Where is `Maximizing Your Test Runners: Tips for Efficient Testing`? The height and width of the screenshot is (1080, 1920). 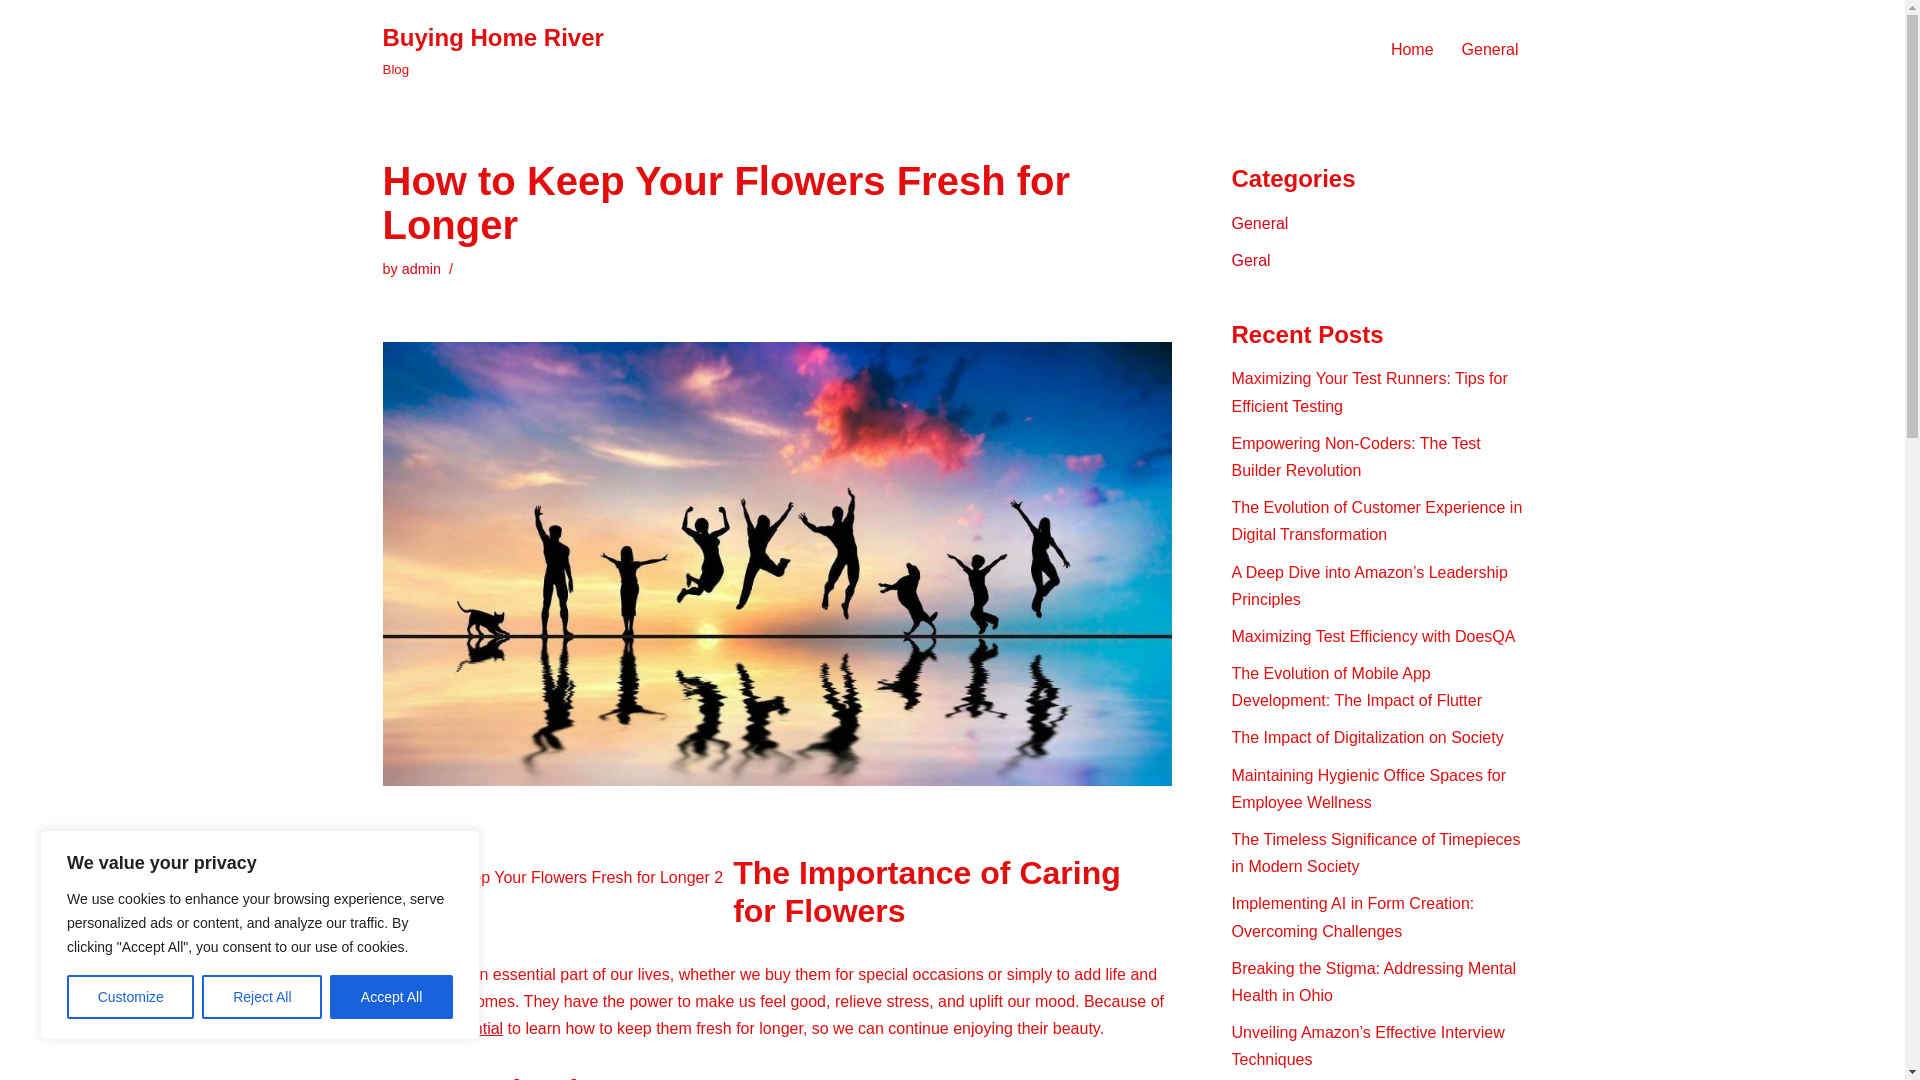
Maximizing Your Test Runners: Tips for Efficient Testing is located at coordinates (1356, 457).